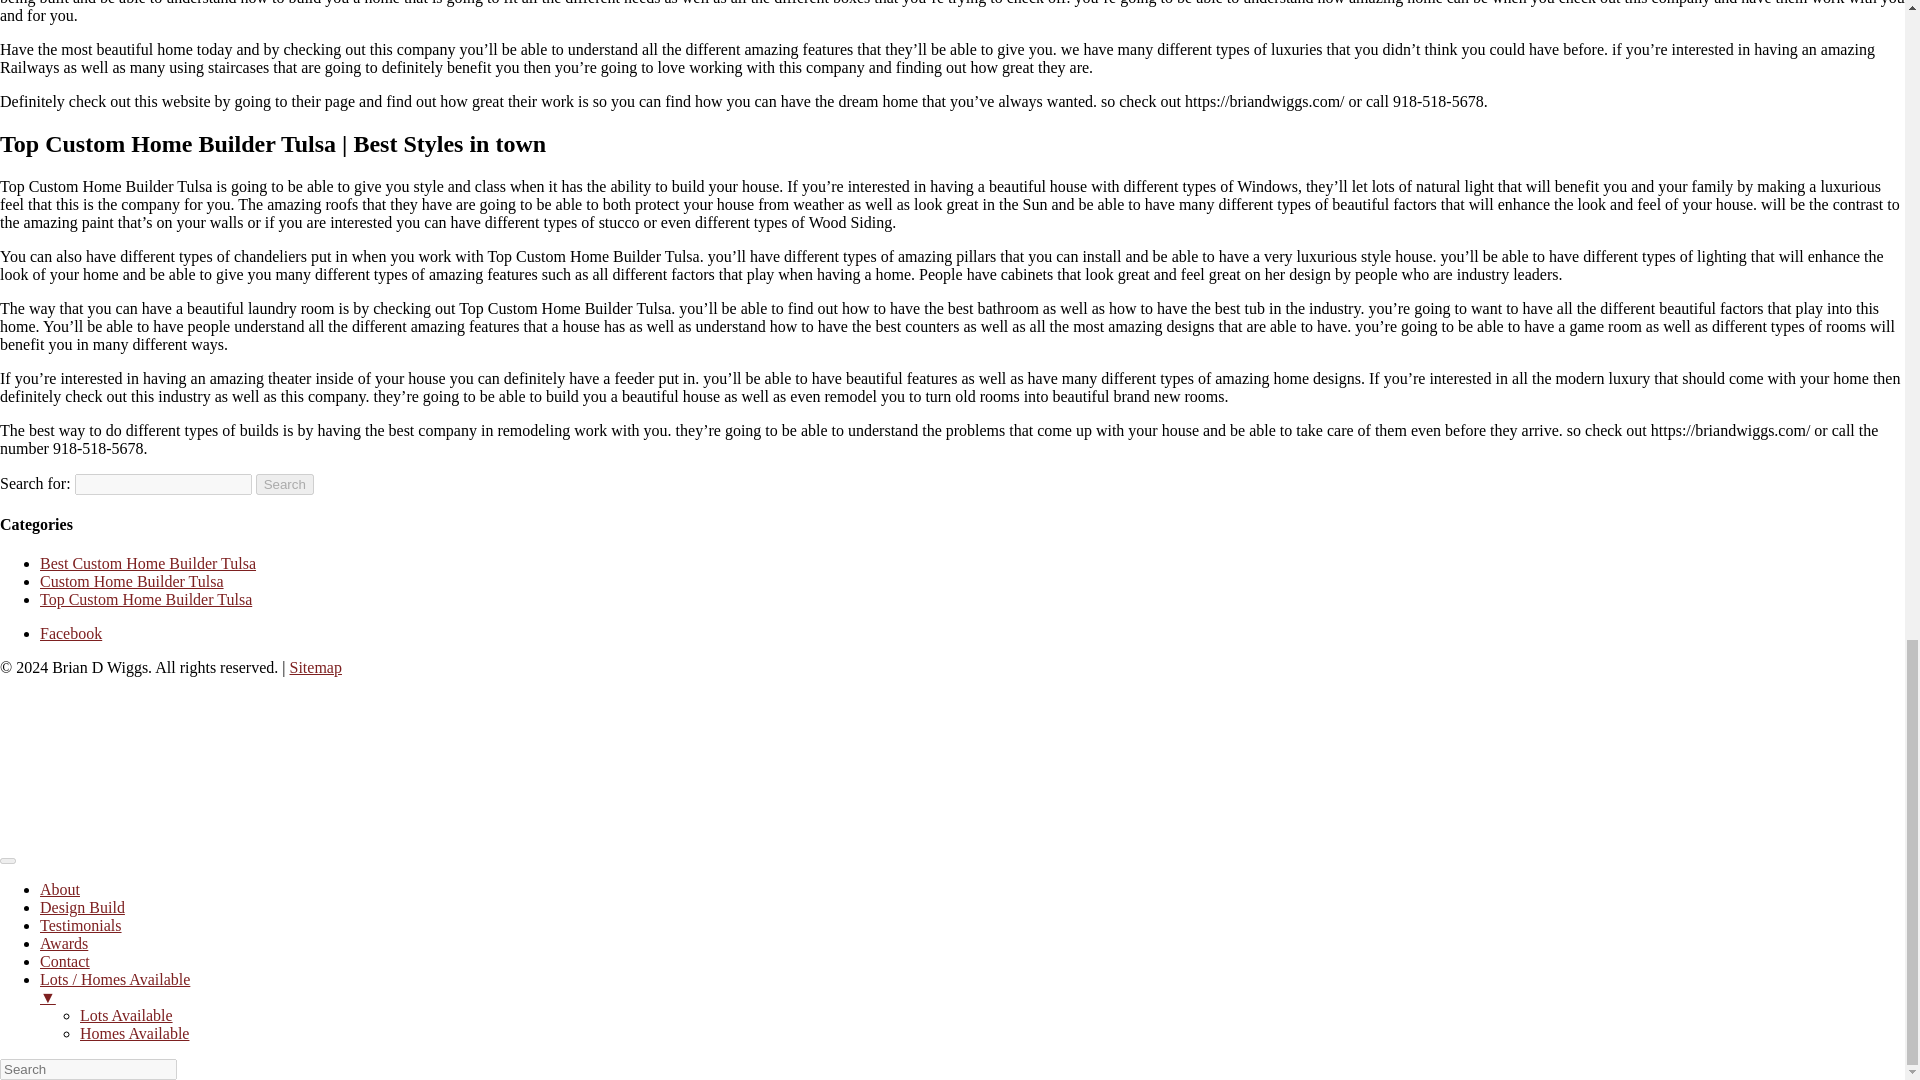 The height and width of the screenshot is (1080, 1920). Describe the element at coordinates (65, 960) in the screenshot. I see `Contact` at that location.